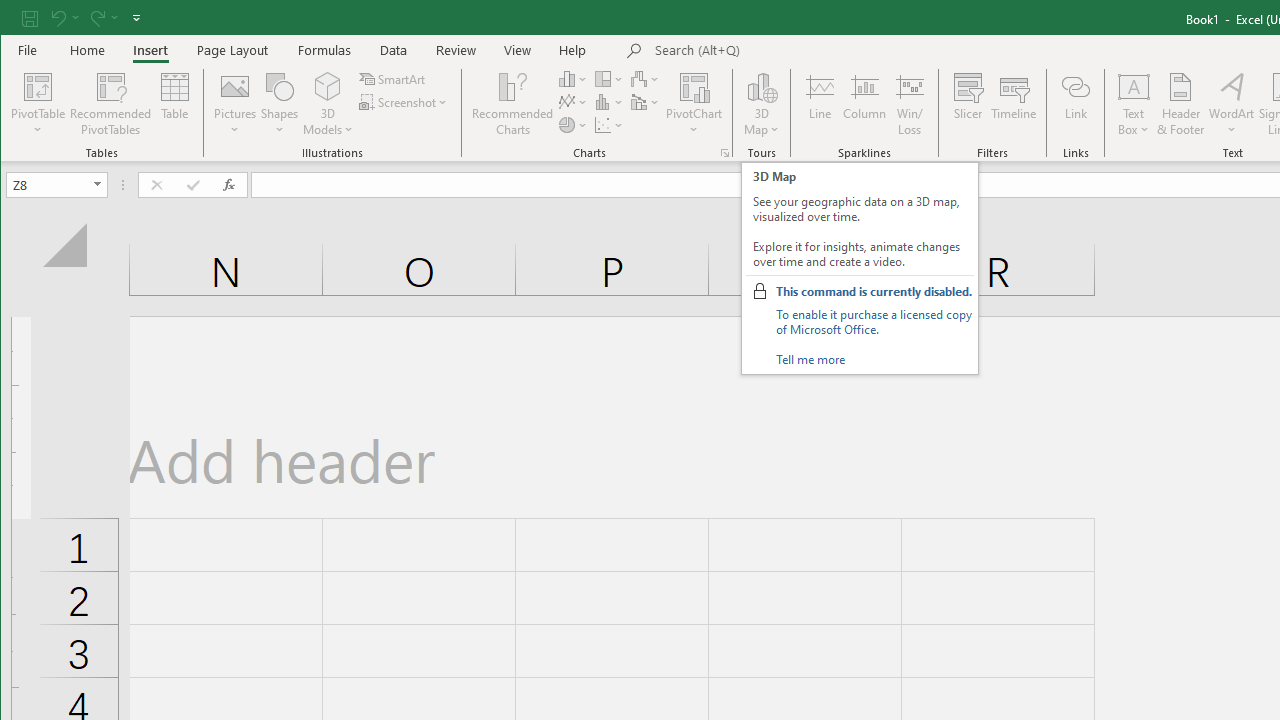 The width and height of the screenshot is (1280, 720). What do you see at coordinates (646, 102) in the screenshot?
I see `Insert Combo Chart` at bounding box center [646, 102].